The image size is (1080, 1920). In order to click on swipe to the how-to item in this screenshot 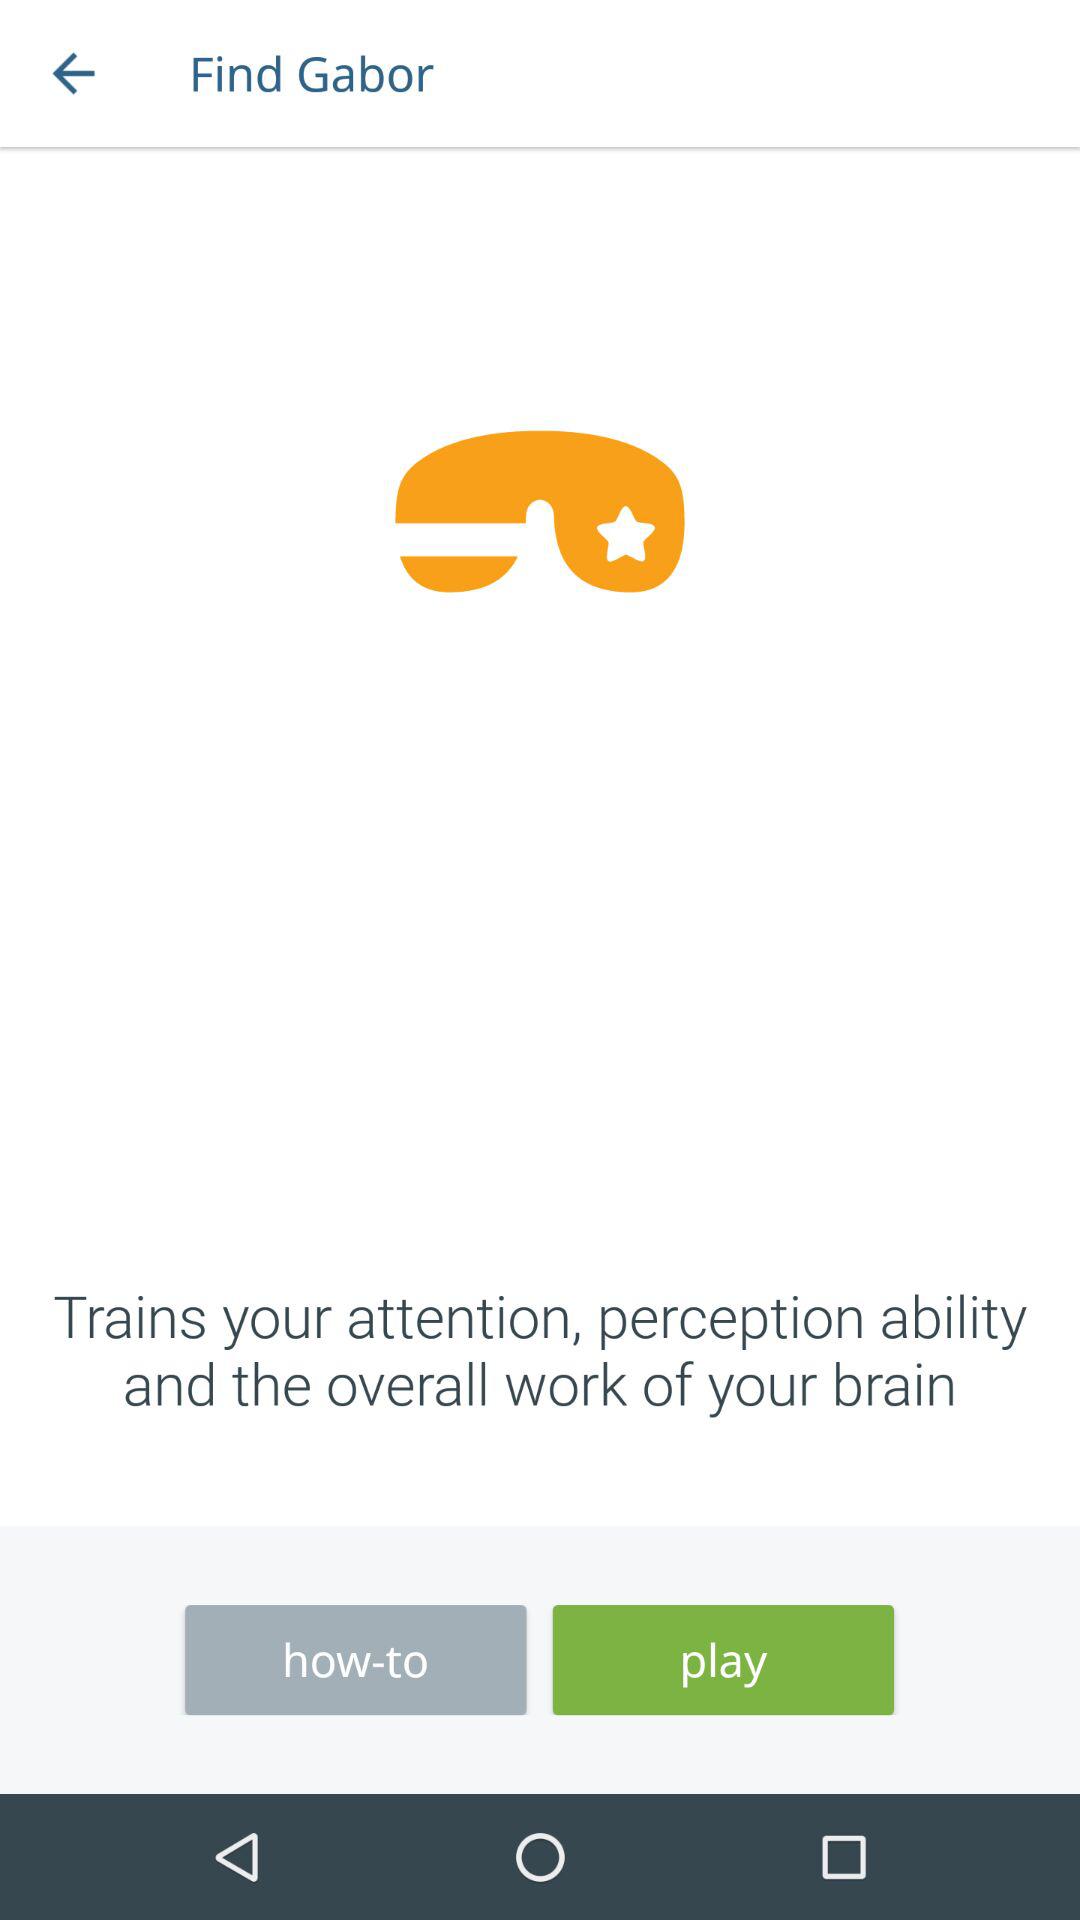, I will do `click(356, 1660)`.